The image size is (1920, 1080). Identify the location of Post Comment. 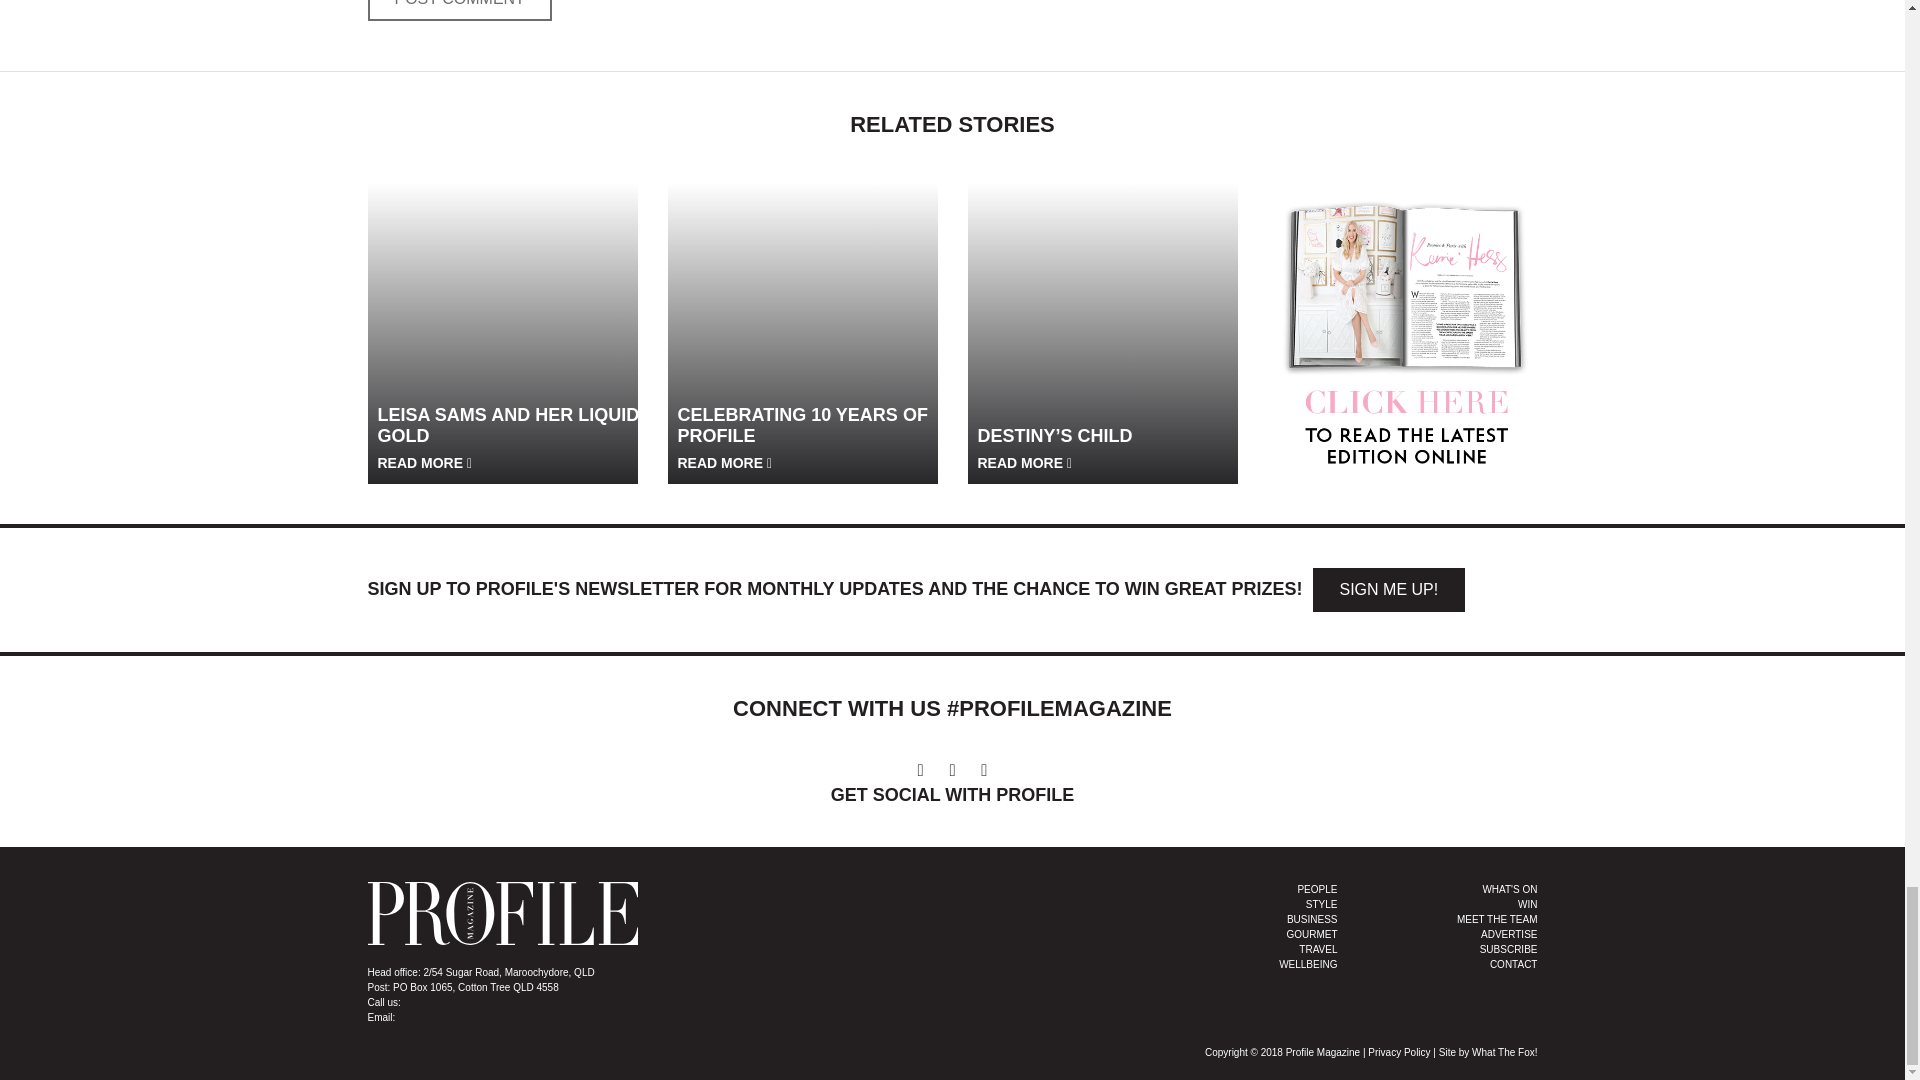
(460, 10).